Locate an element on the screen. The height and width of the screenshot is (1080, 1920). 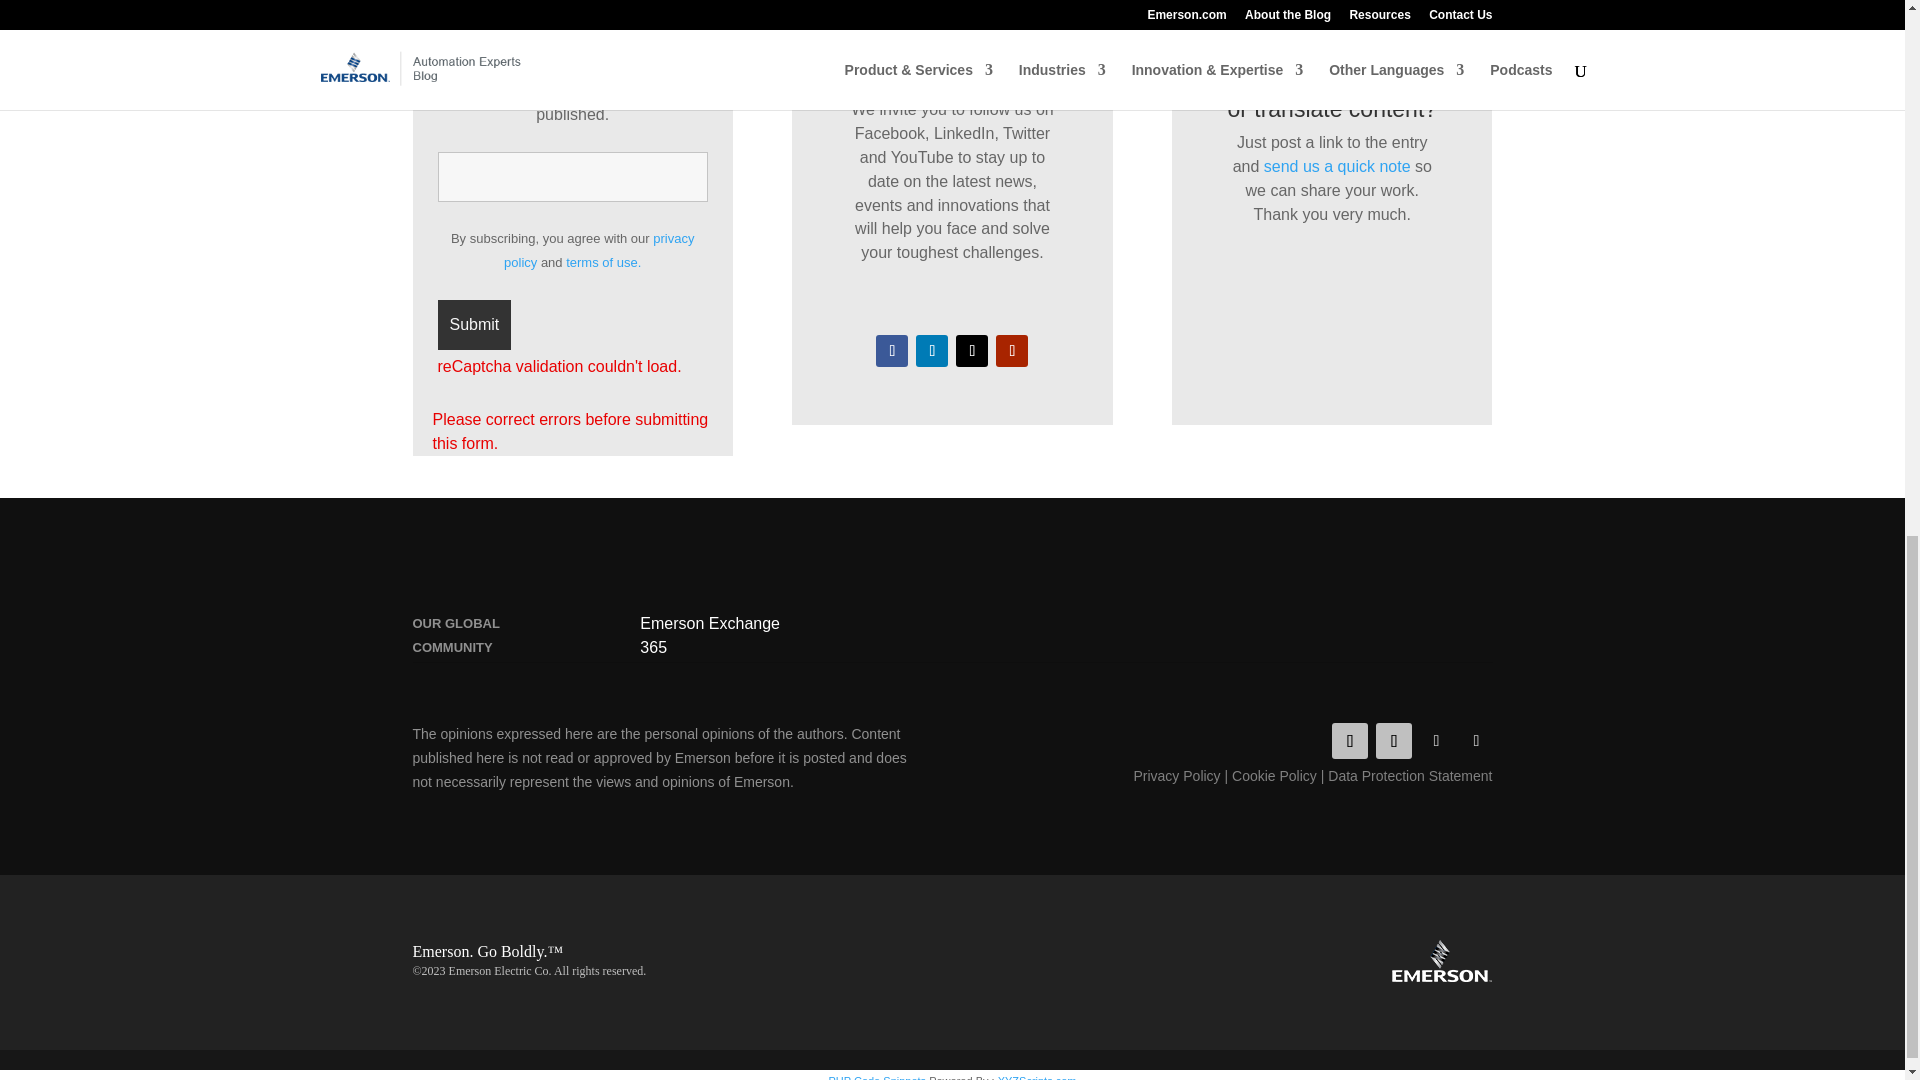
Submit is located at coordinates (474, 324).